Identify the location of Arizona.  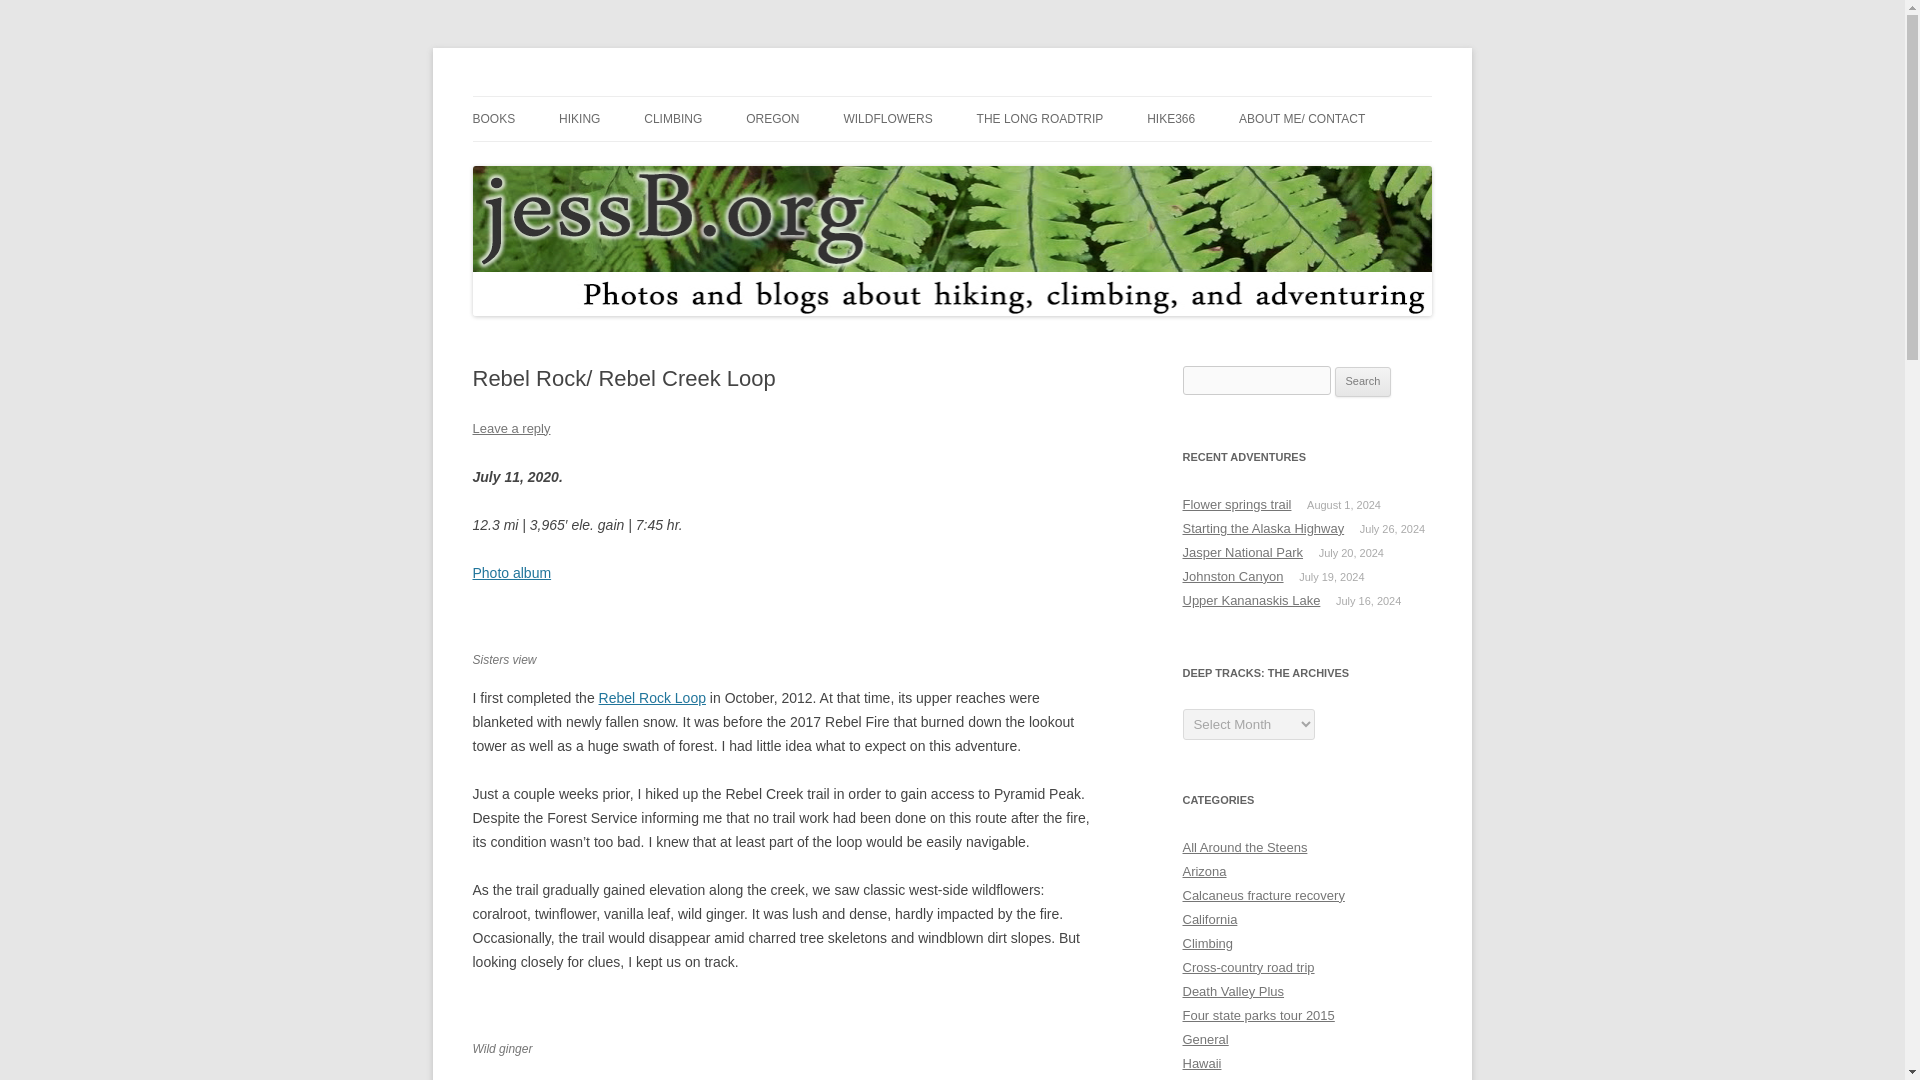
(1204, 872).